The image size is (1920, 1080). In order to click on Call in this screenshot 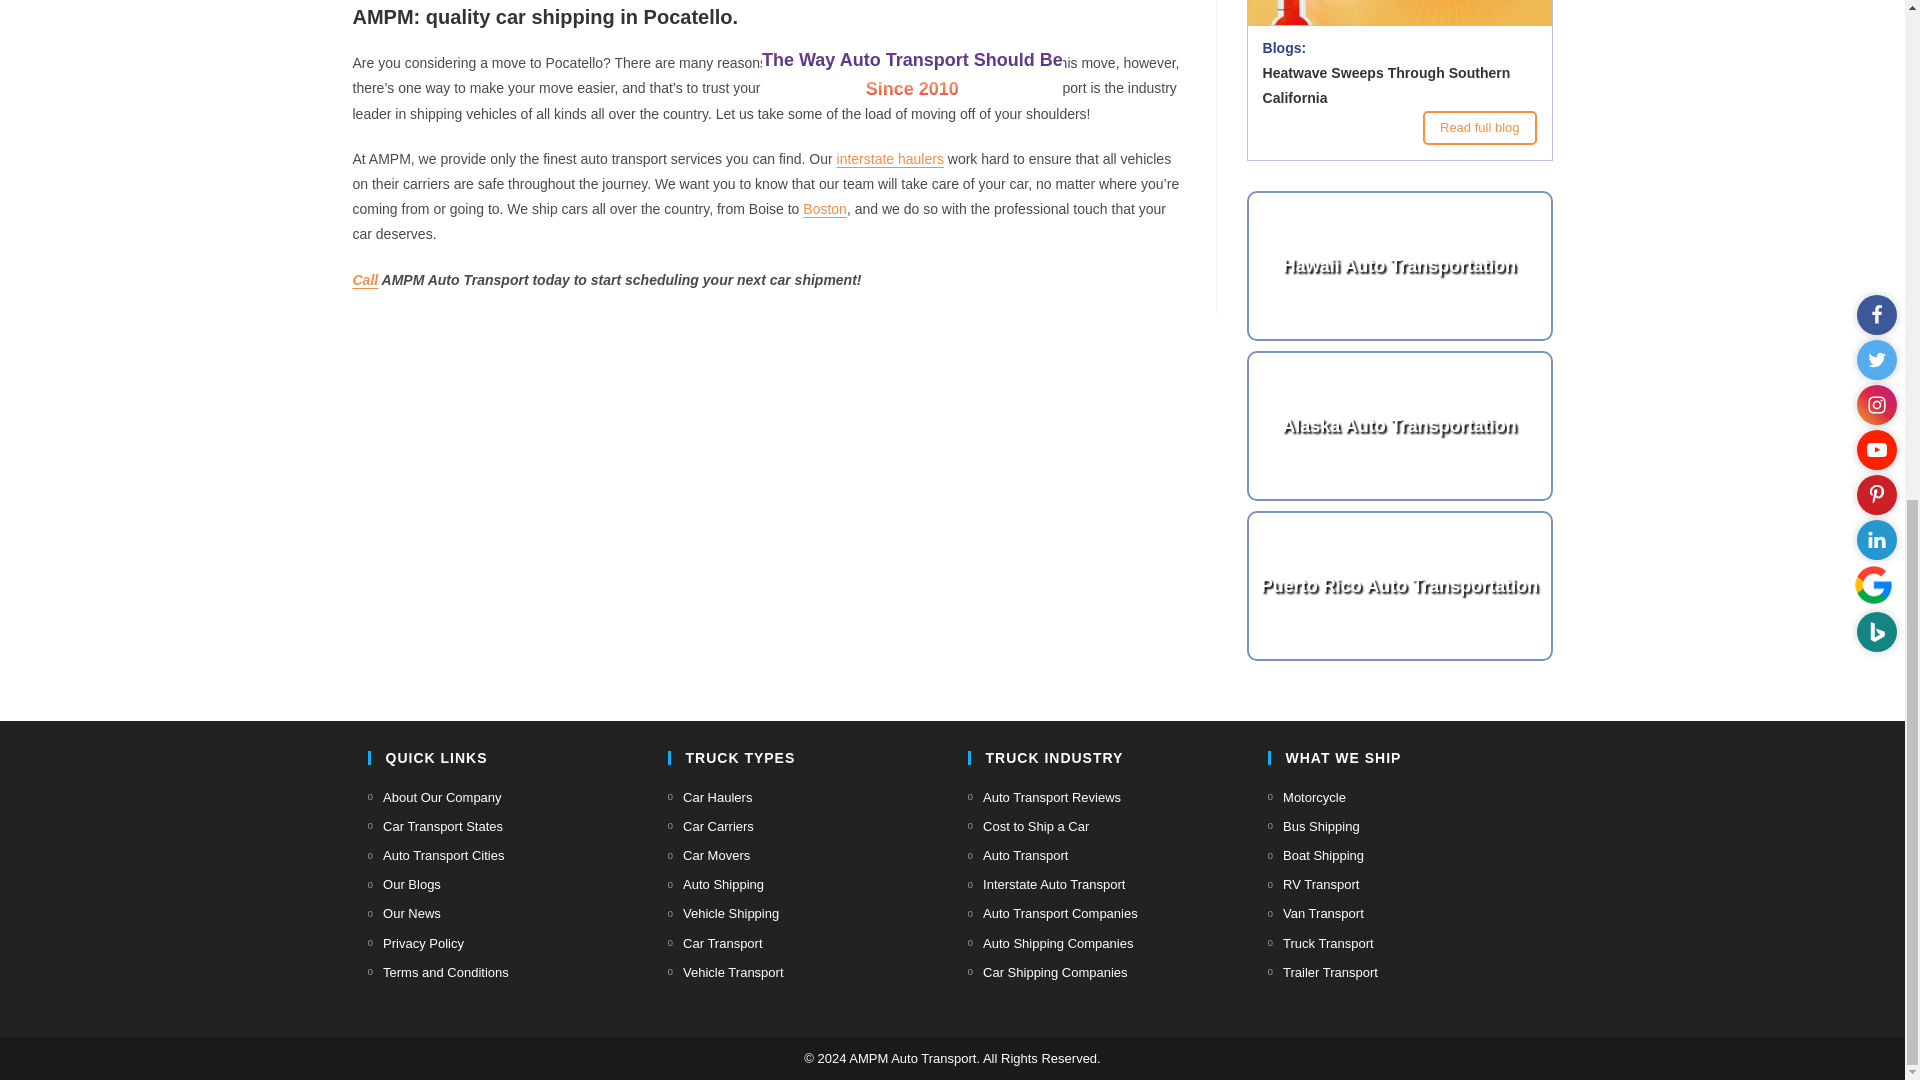, I will do `click(364, 280)`.